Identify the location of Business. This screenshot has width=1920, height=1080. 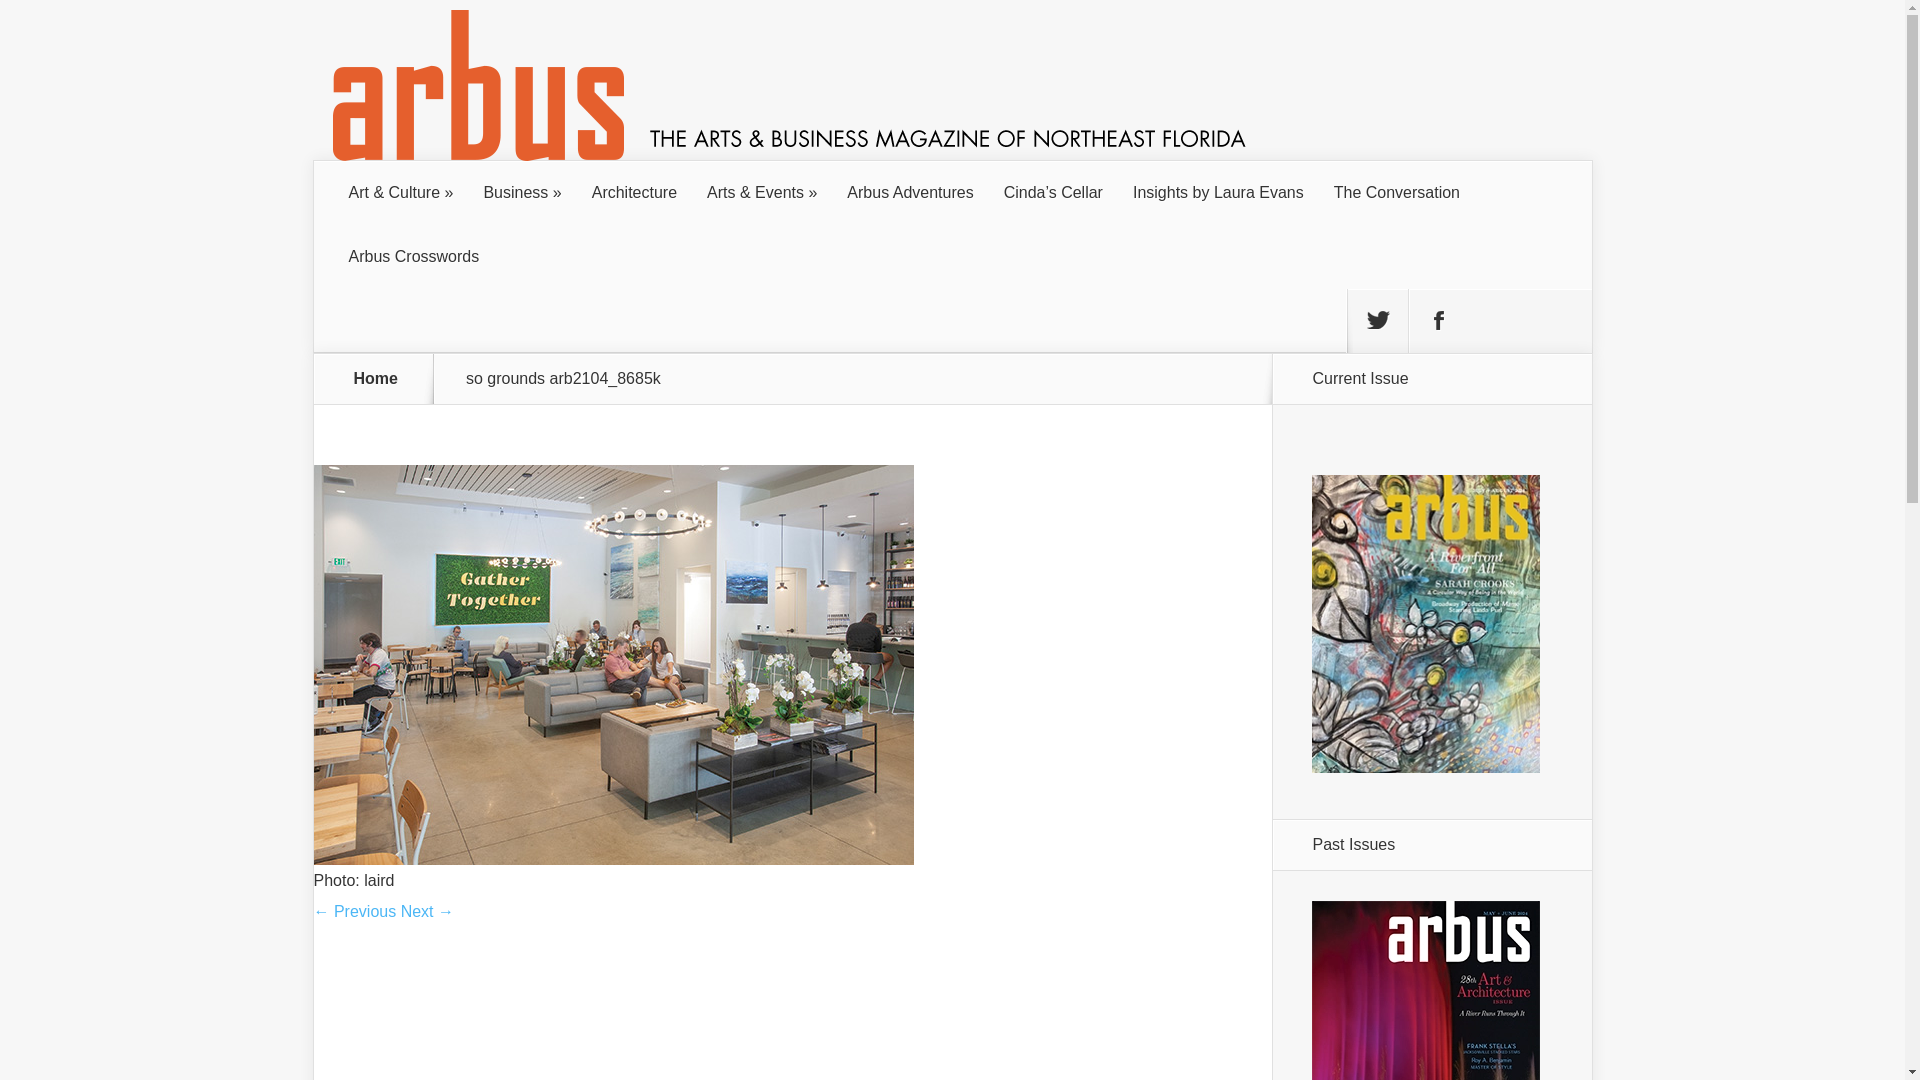
(522, 192).